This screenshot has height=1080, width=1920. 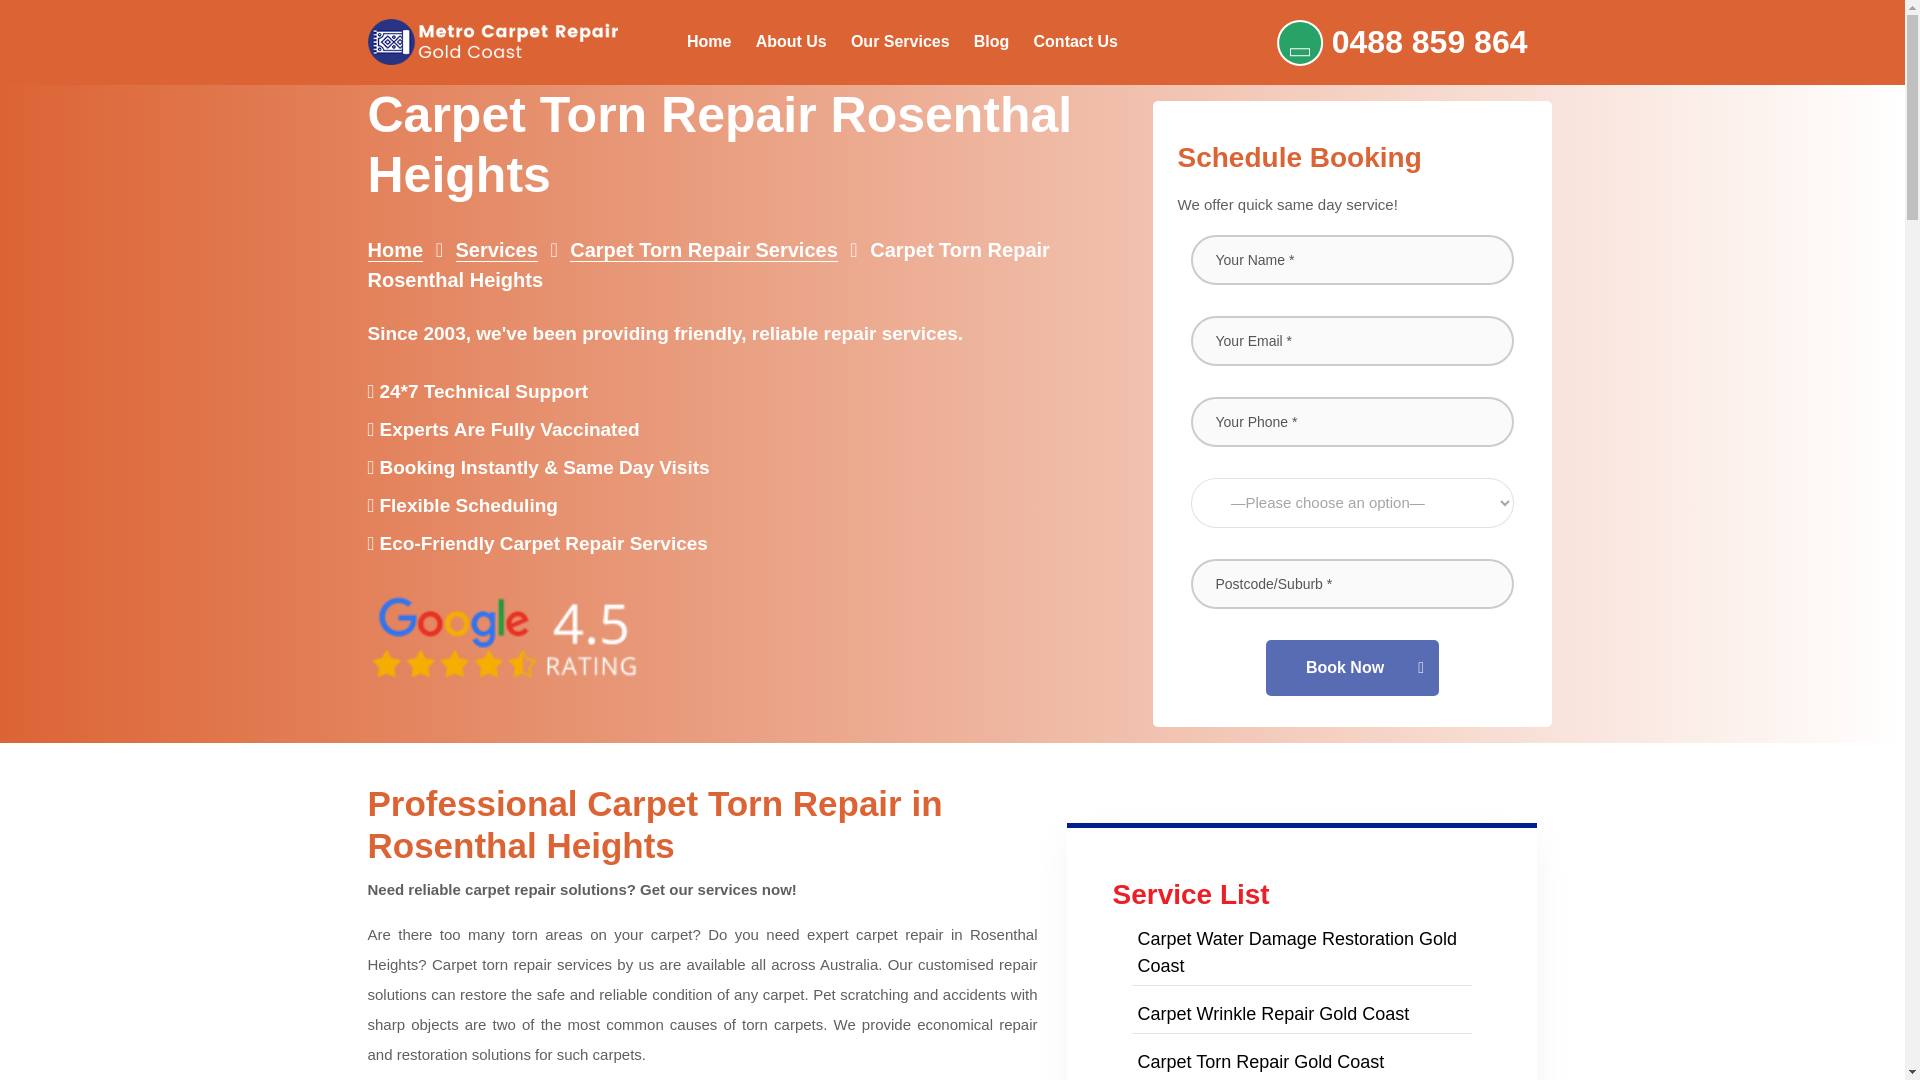 I want to click on Carpet Water Damage Restoration Gold Coast, so click(x=1296, y=952).